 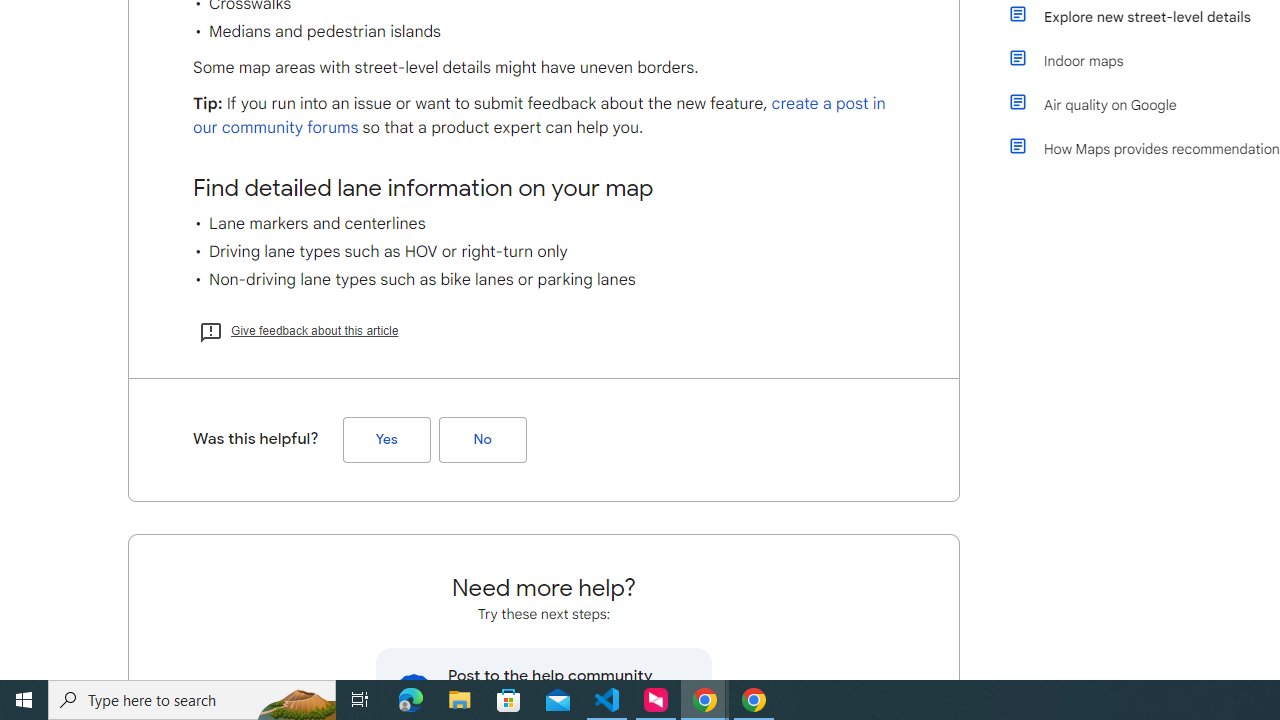 What do you see at coordinates (544, 32) in the screenshot?
I see `Medians and pedestrian islands` at bounding box center [544, 32].